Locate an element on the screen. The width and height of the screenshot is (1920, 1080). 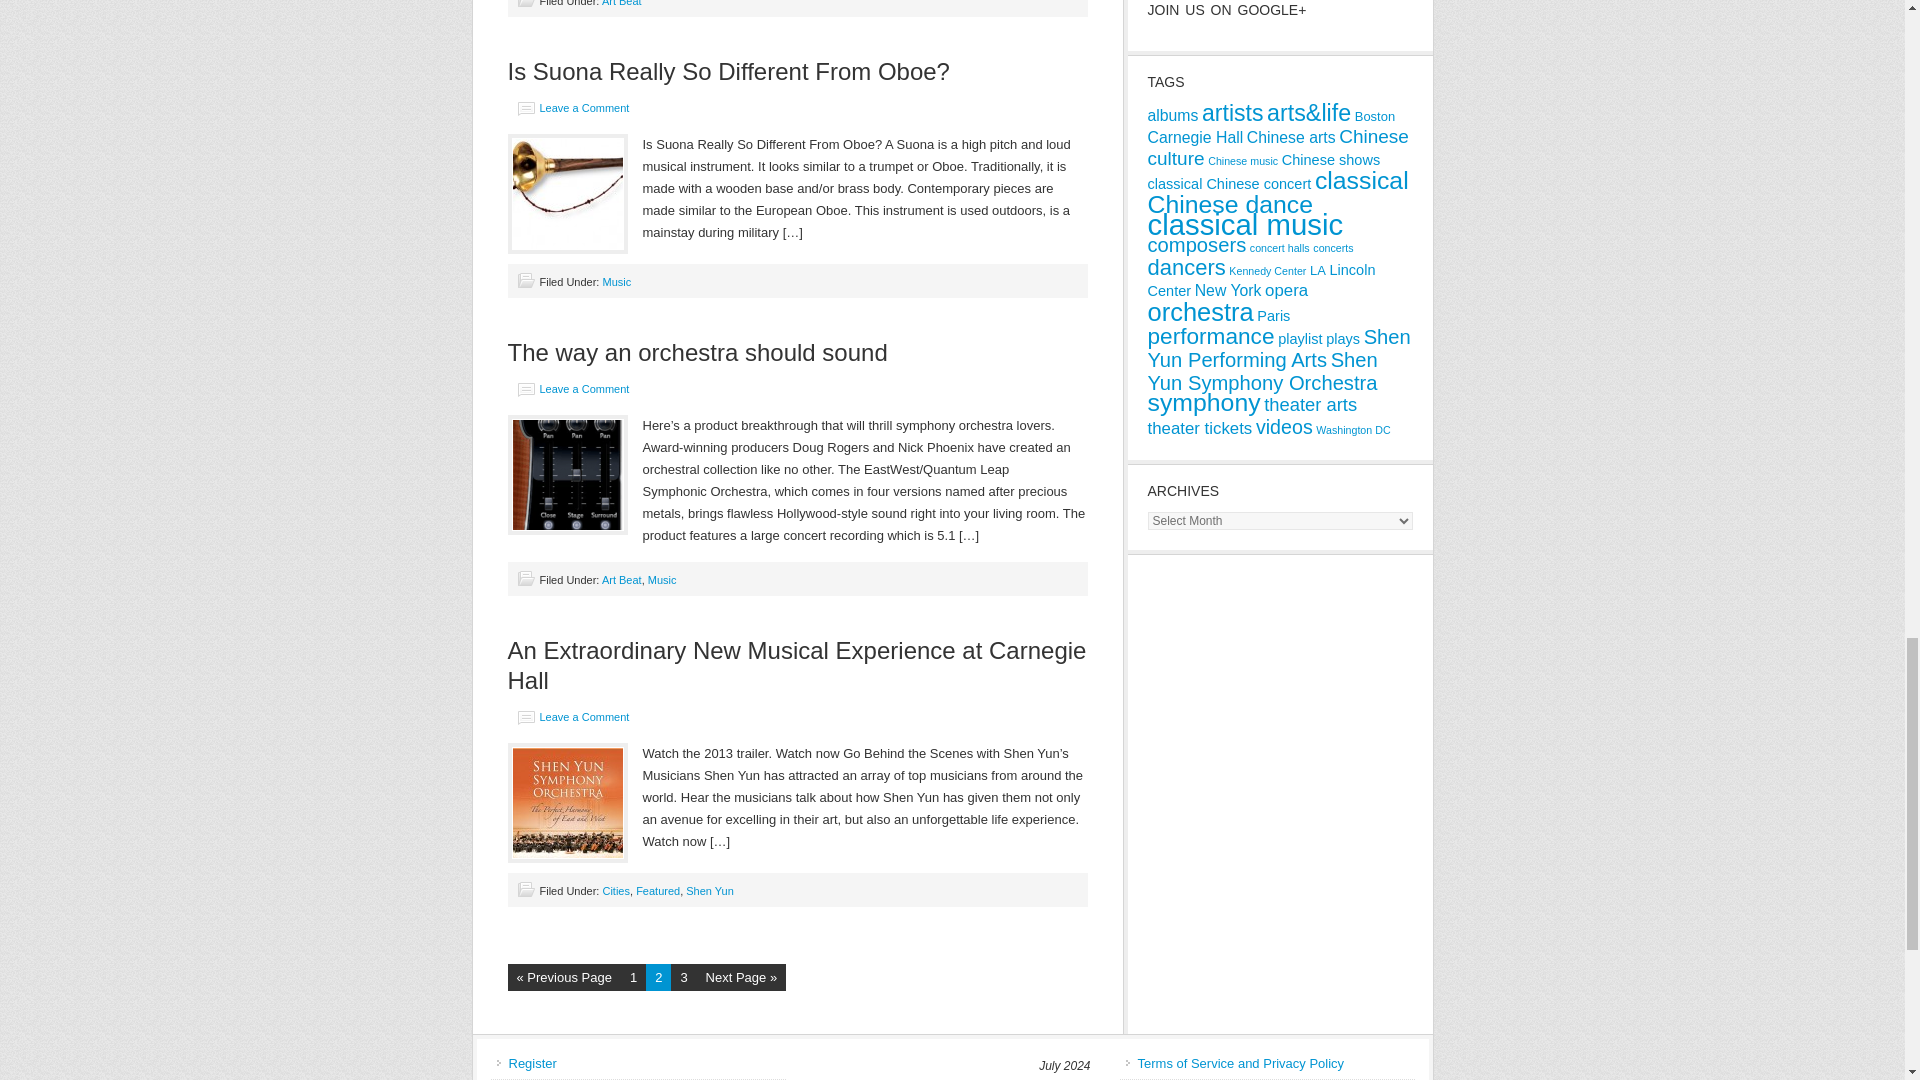
Sunday is located at coordinates (827, 1078).